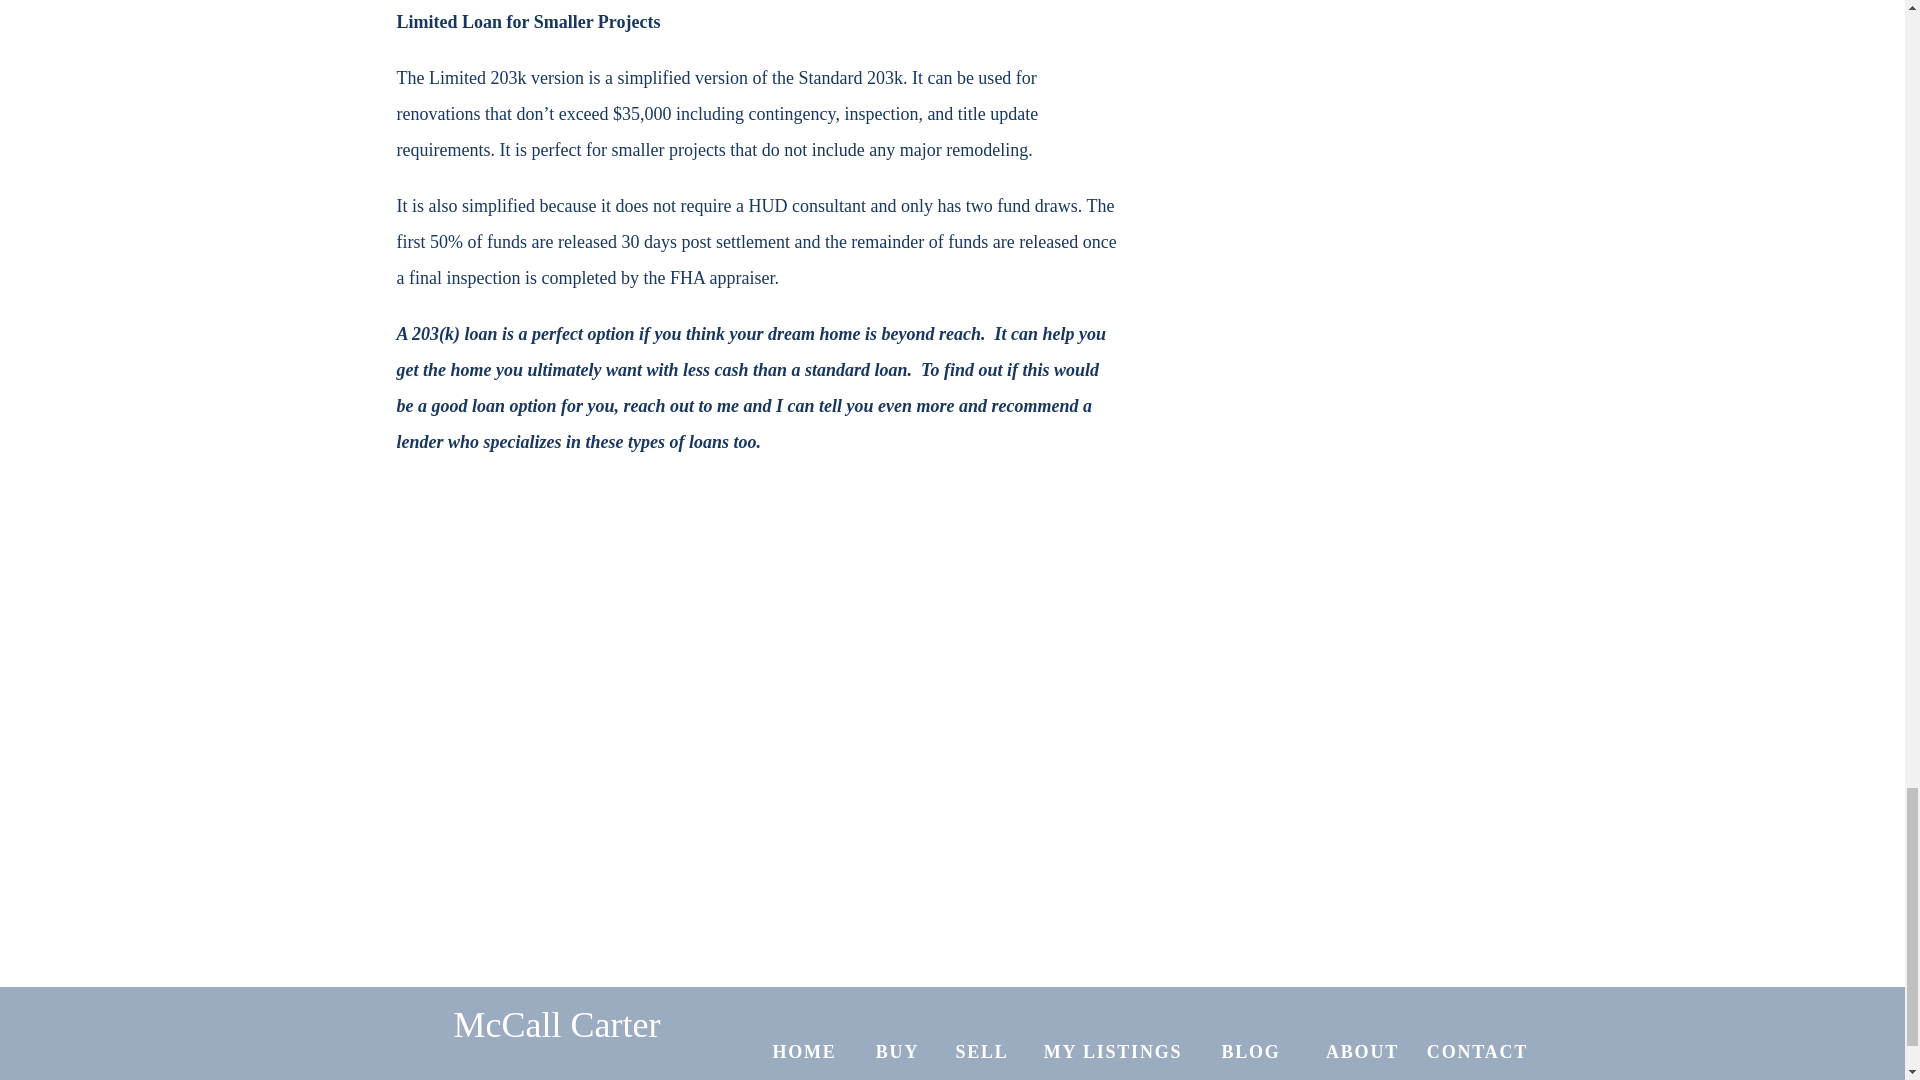 This screenshot has width=1920, height=1080. I want to click on BLOG, so click(1251, 1048).